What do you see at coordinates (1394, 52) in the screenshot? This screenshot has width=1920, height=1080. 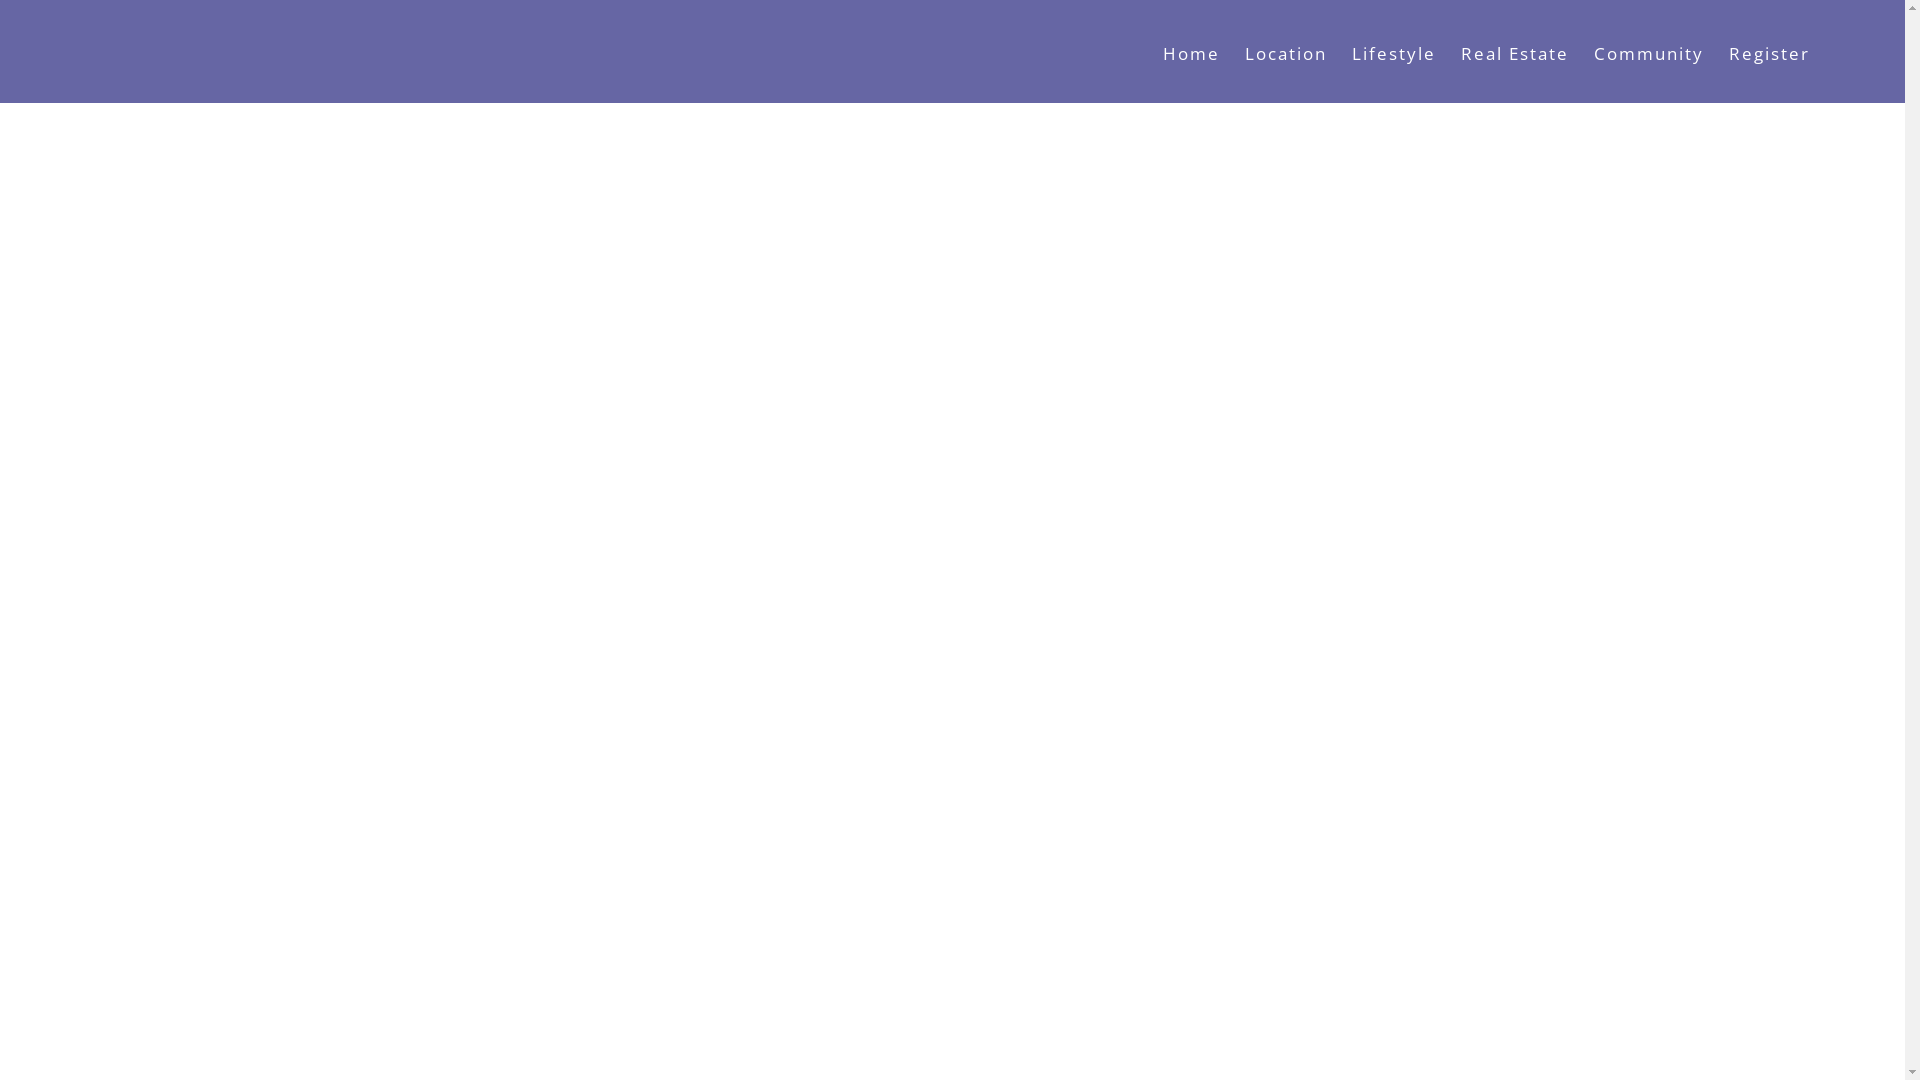 I see `Lifestyle` at bounding box center [1394, 52].